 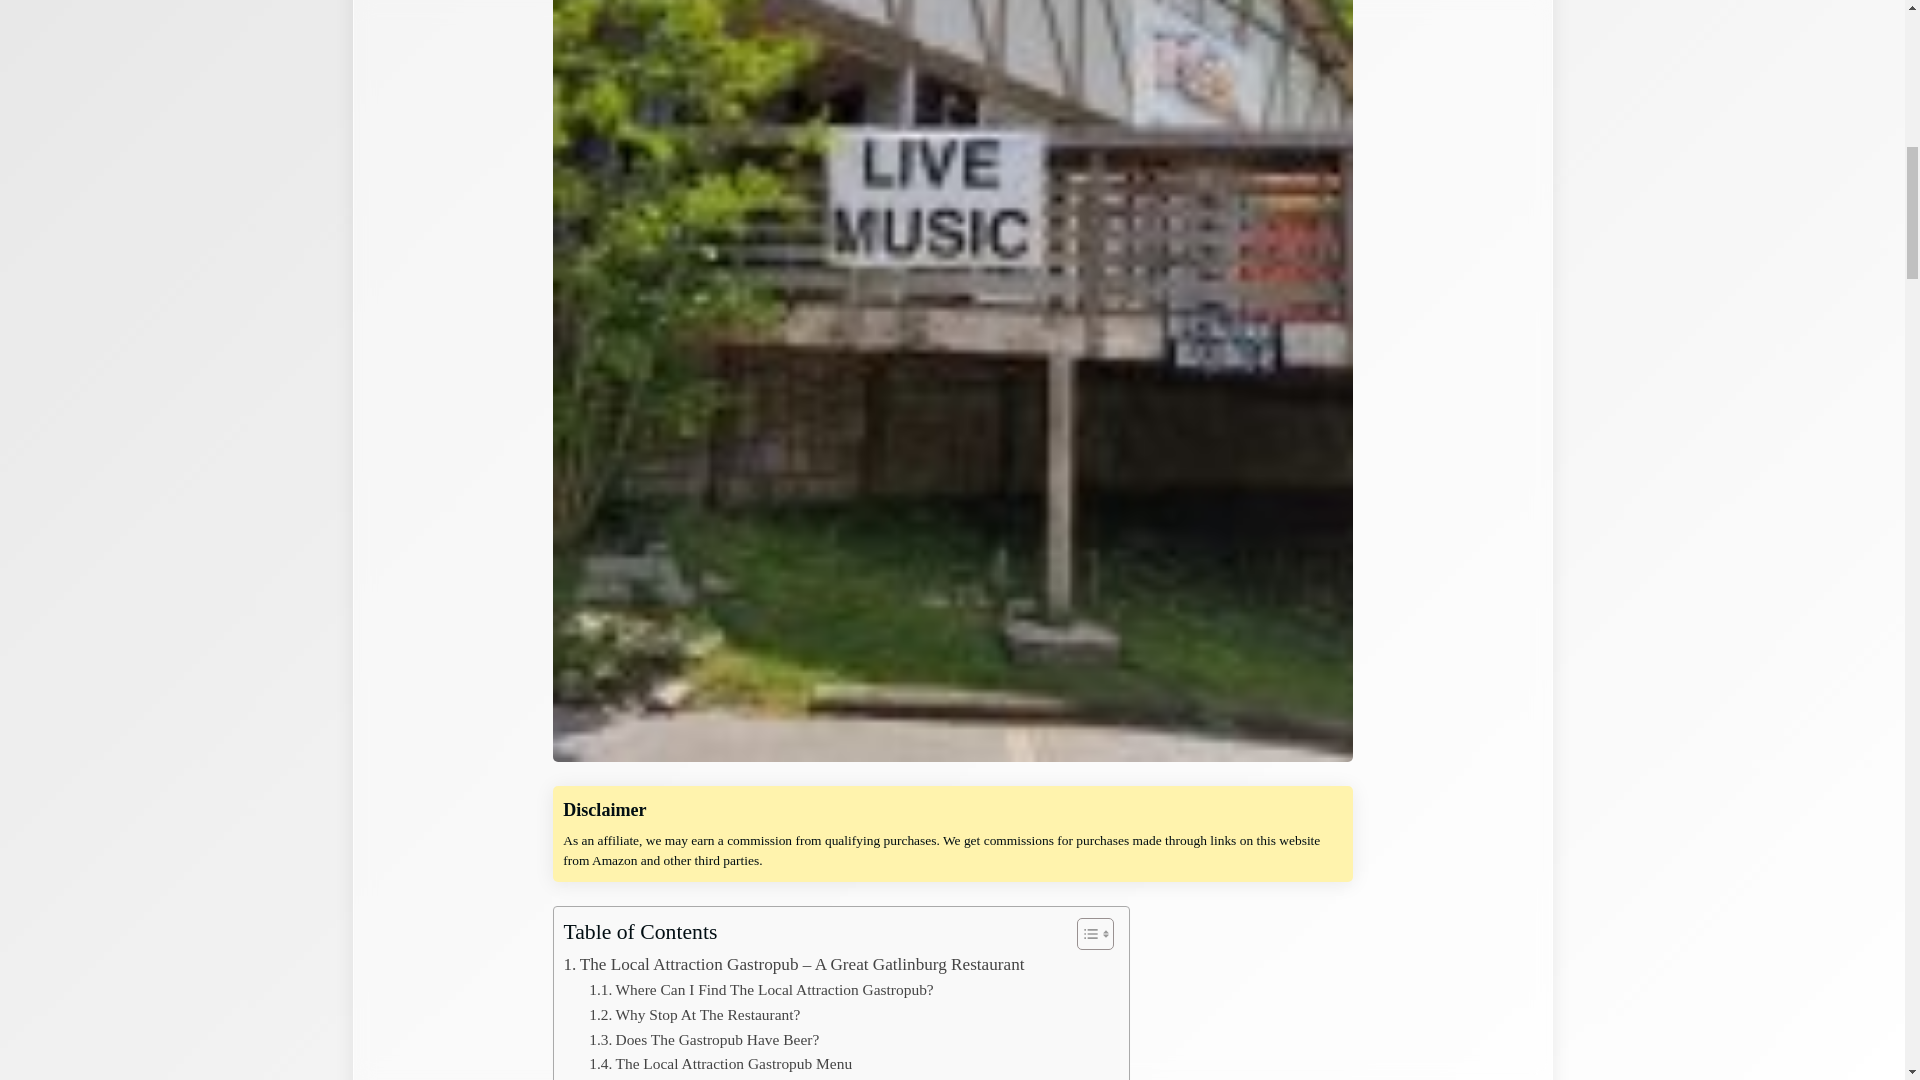 I want to click on Why Stop At The Restaurant?, so click(x=694, y=1016).